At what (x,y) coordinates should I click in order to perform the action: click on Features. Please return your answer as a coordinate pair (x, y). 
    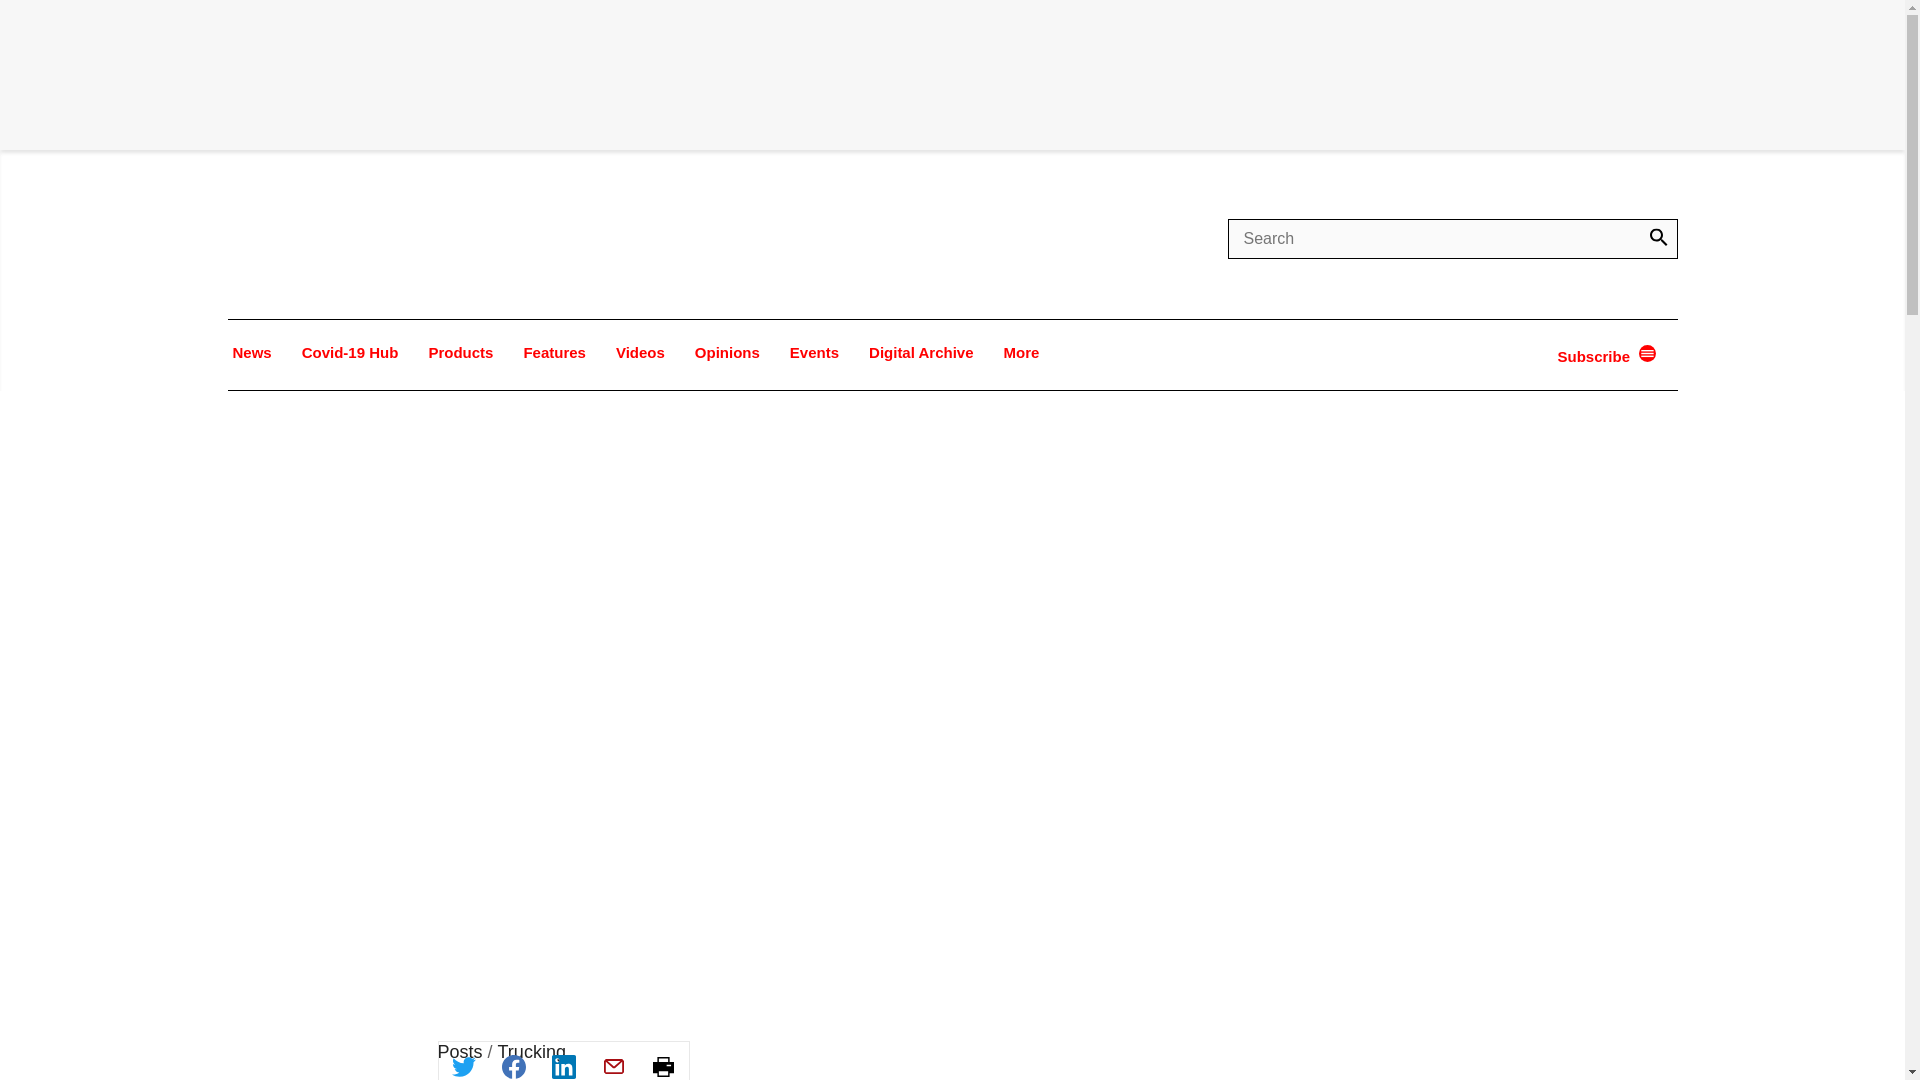
    Looking at the image, I should click on (554, 352).